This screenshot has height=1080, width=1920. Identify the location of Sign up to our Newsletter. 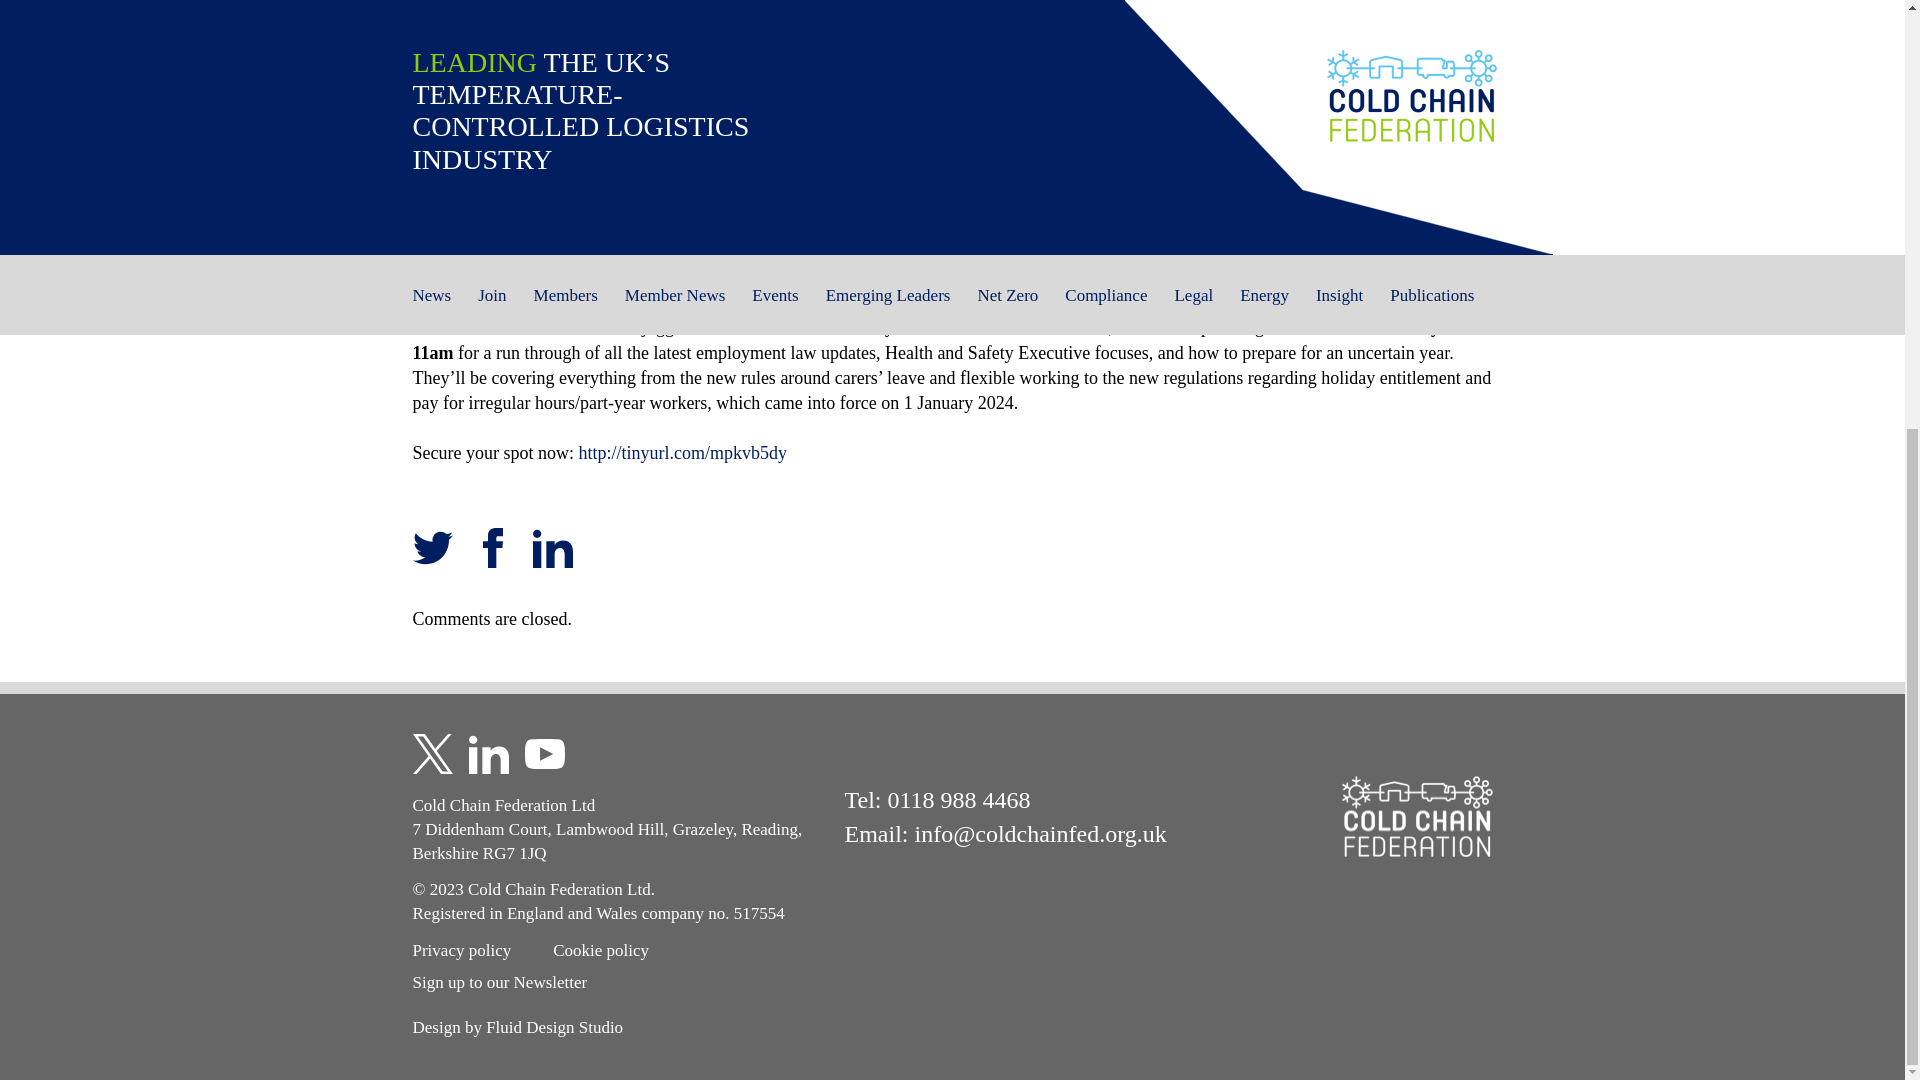
(500, 982).